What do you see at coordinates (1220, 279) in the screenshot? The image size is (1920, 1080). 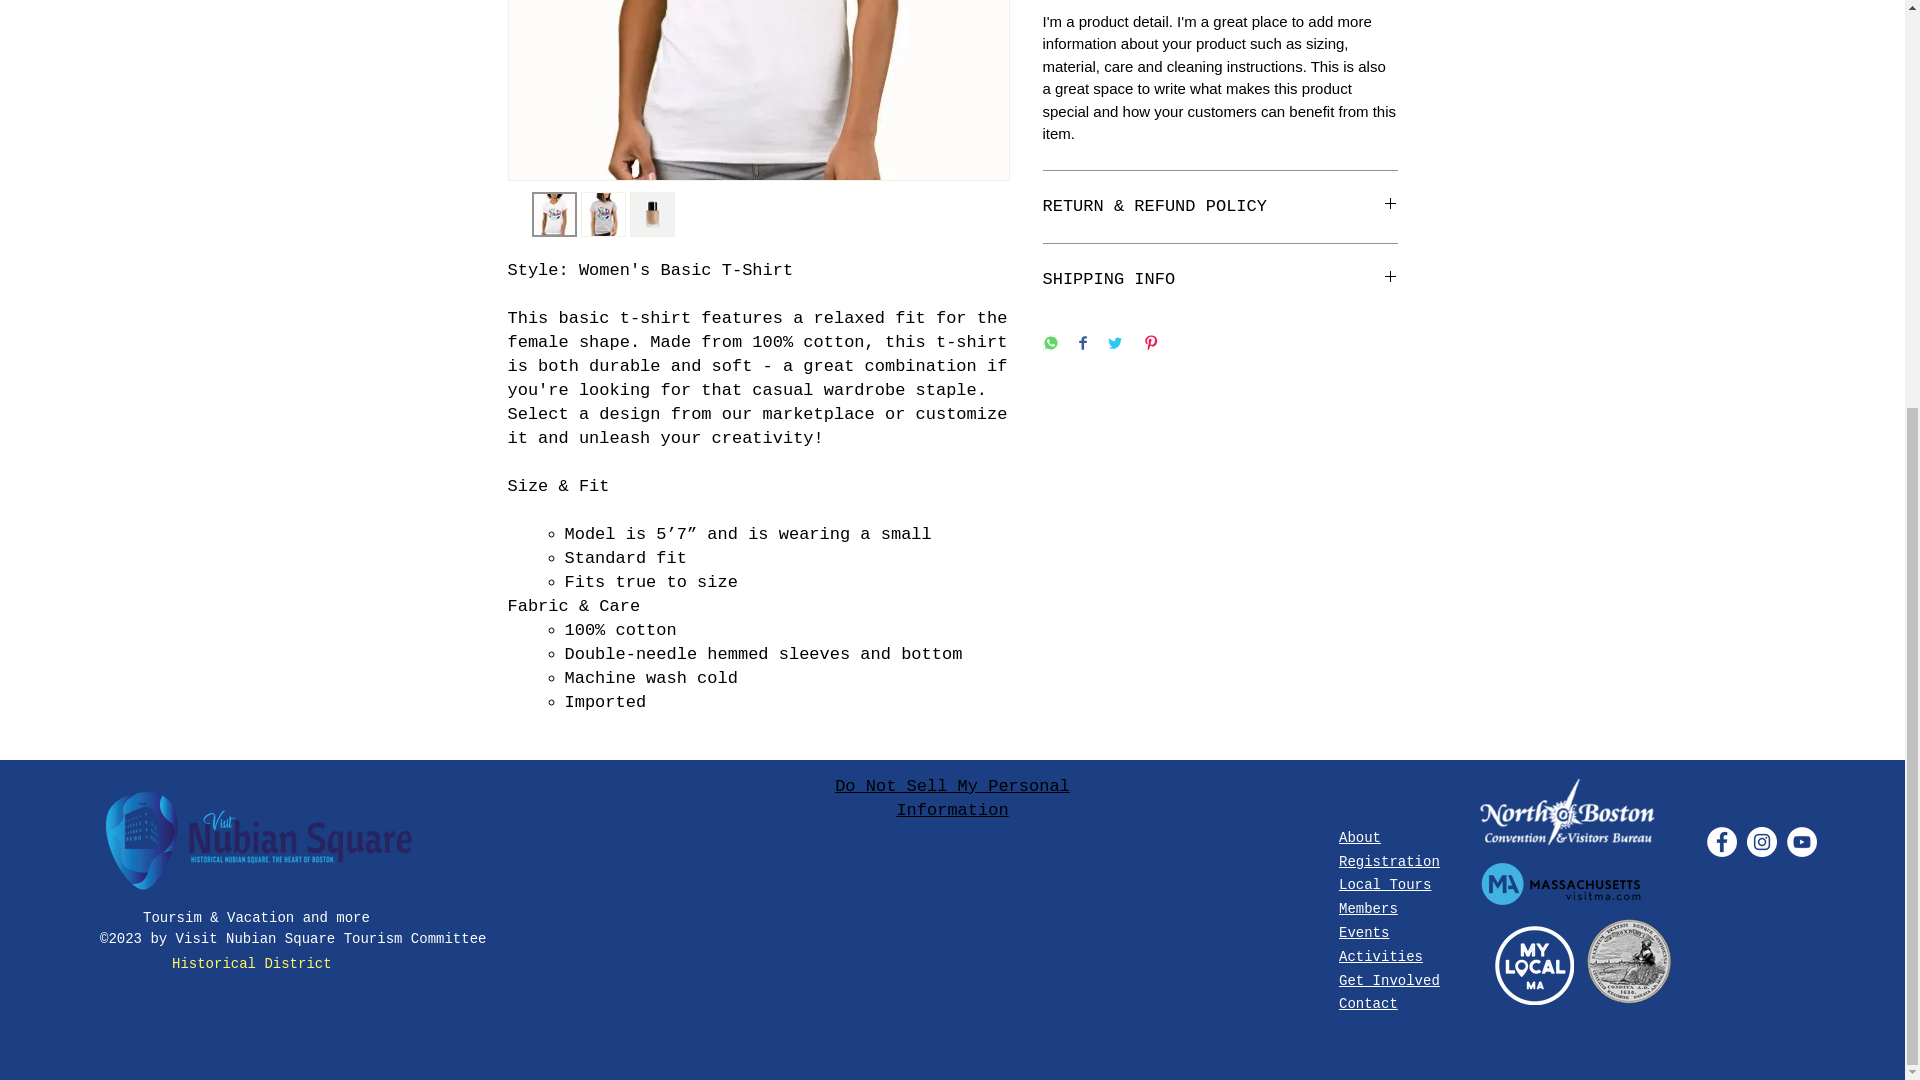 I see `SHIPPING INFO` at bounding box center [1220, 279].